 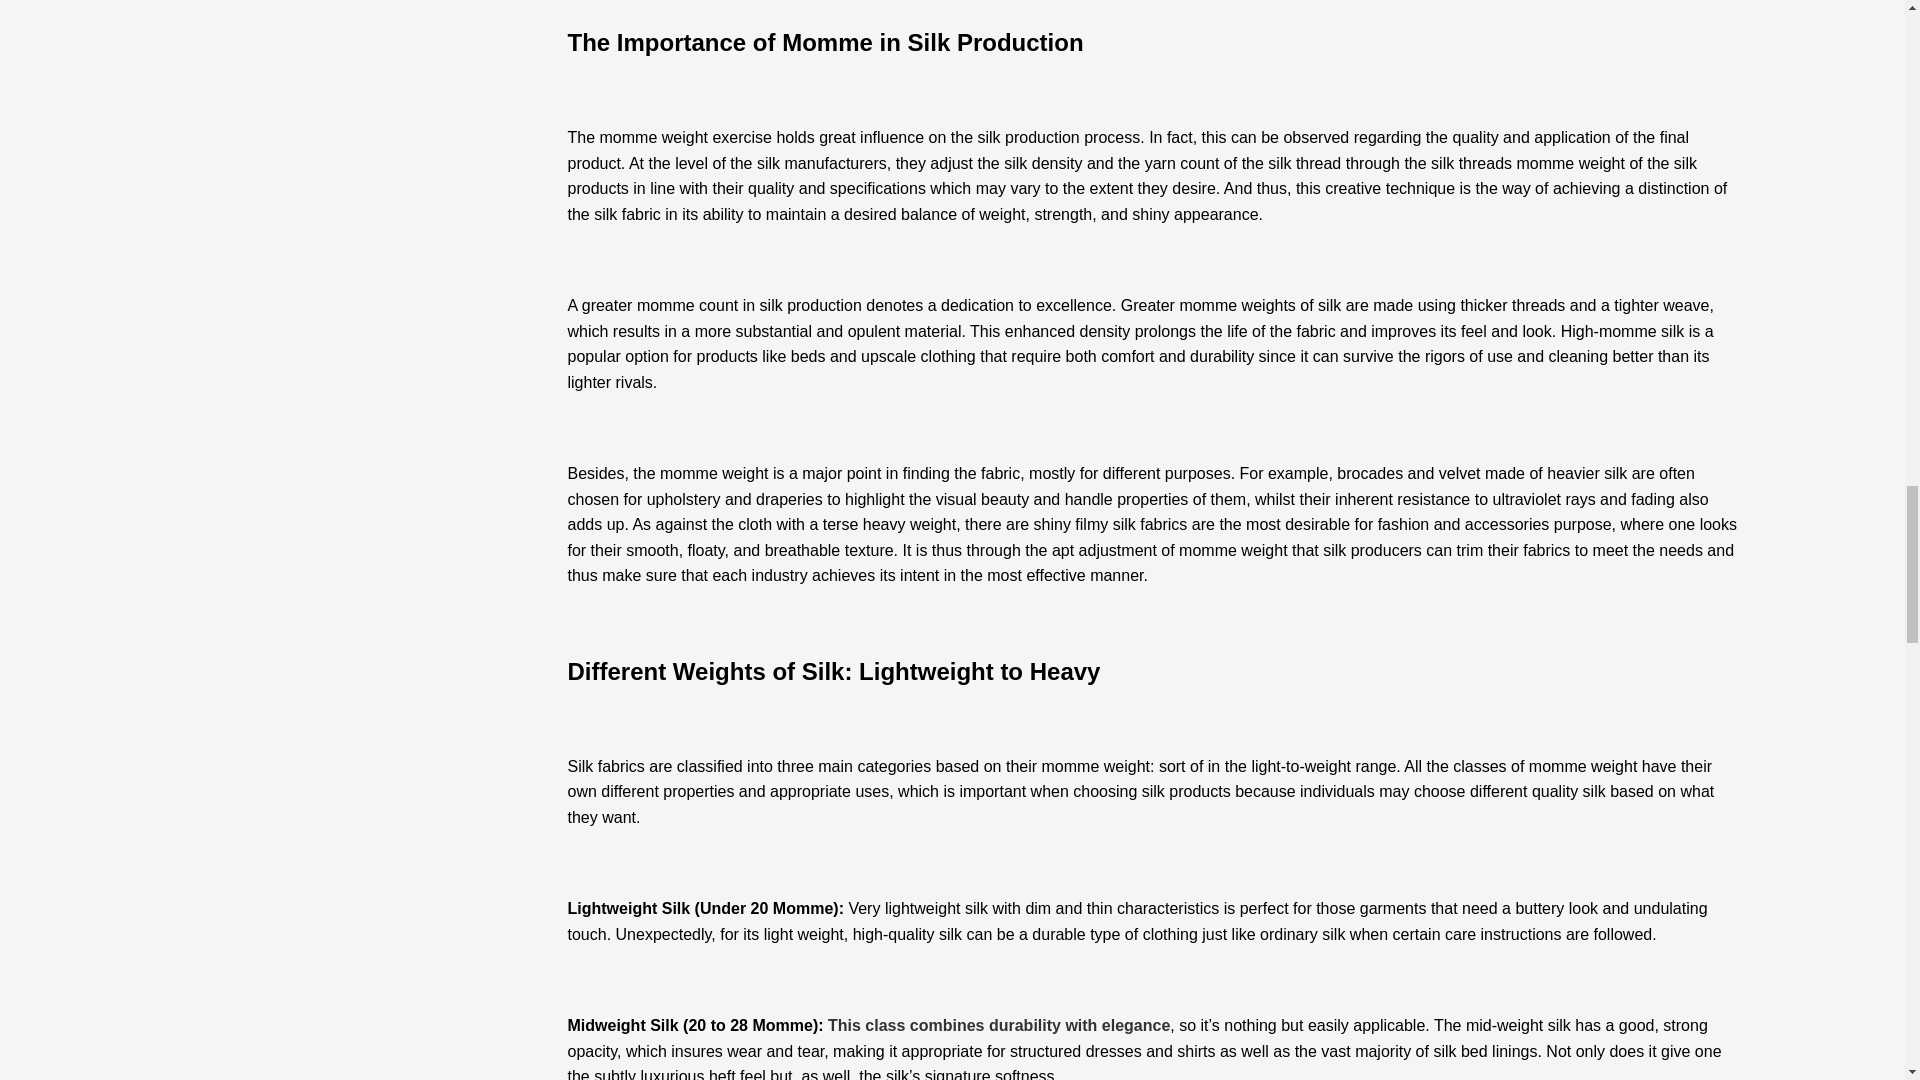 I want to click on This class combines durability with elegance, so click(x=998, y=1025).